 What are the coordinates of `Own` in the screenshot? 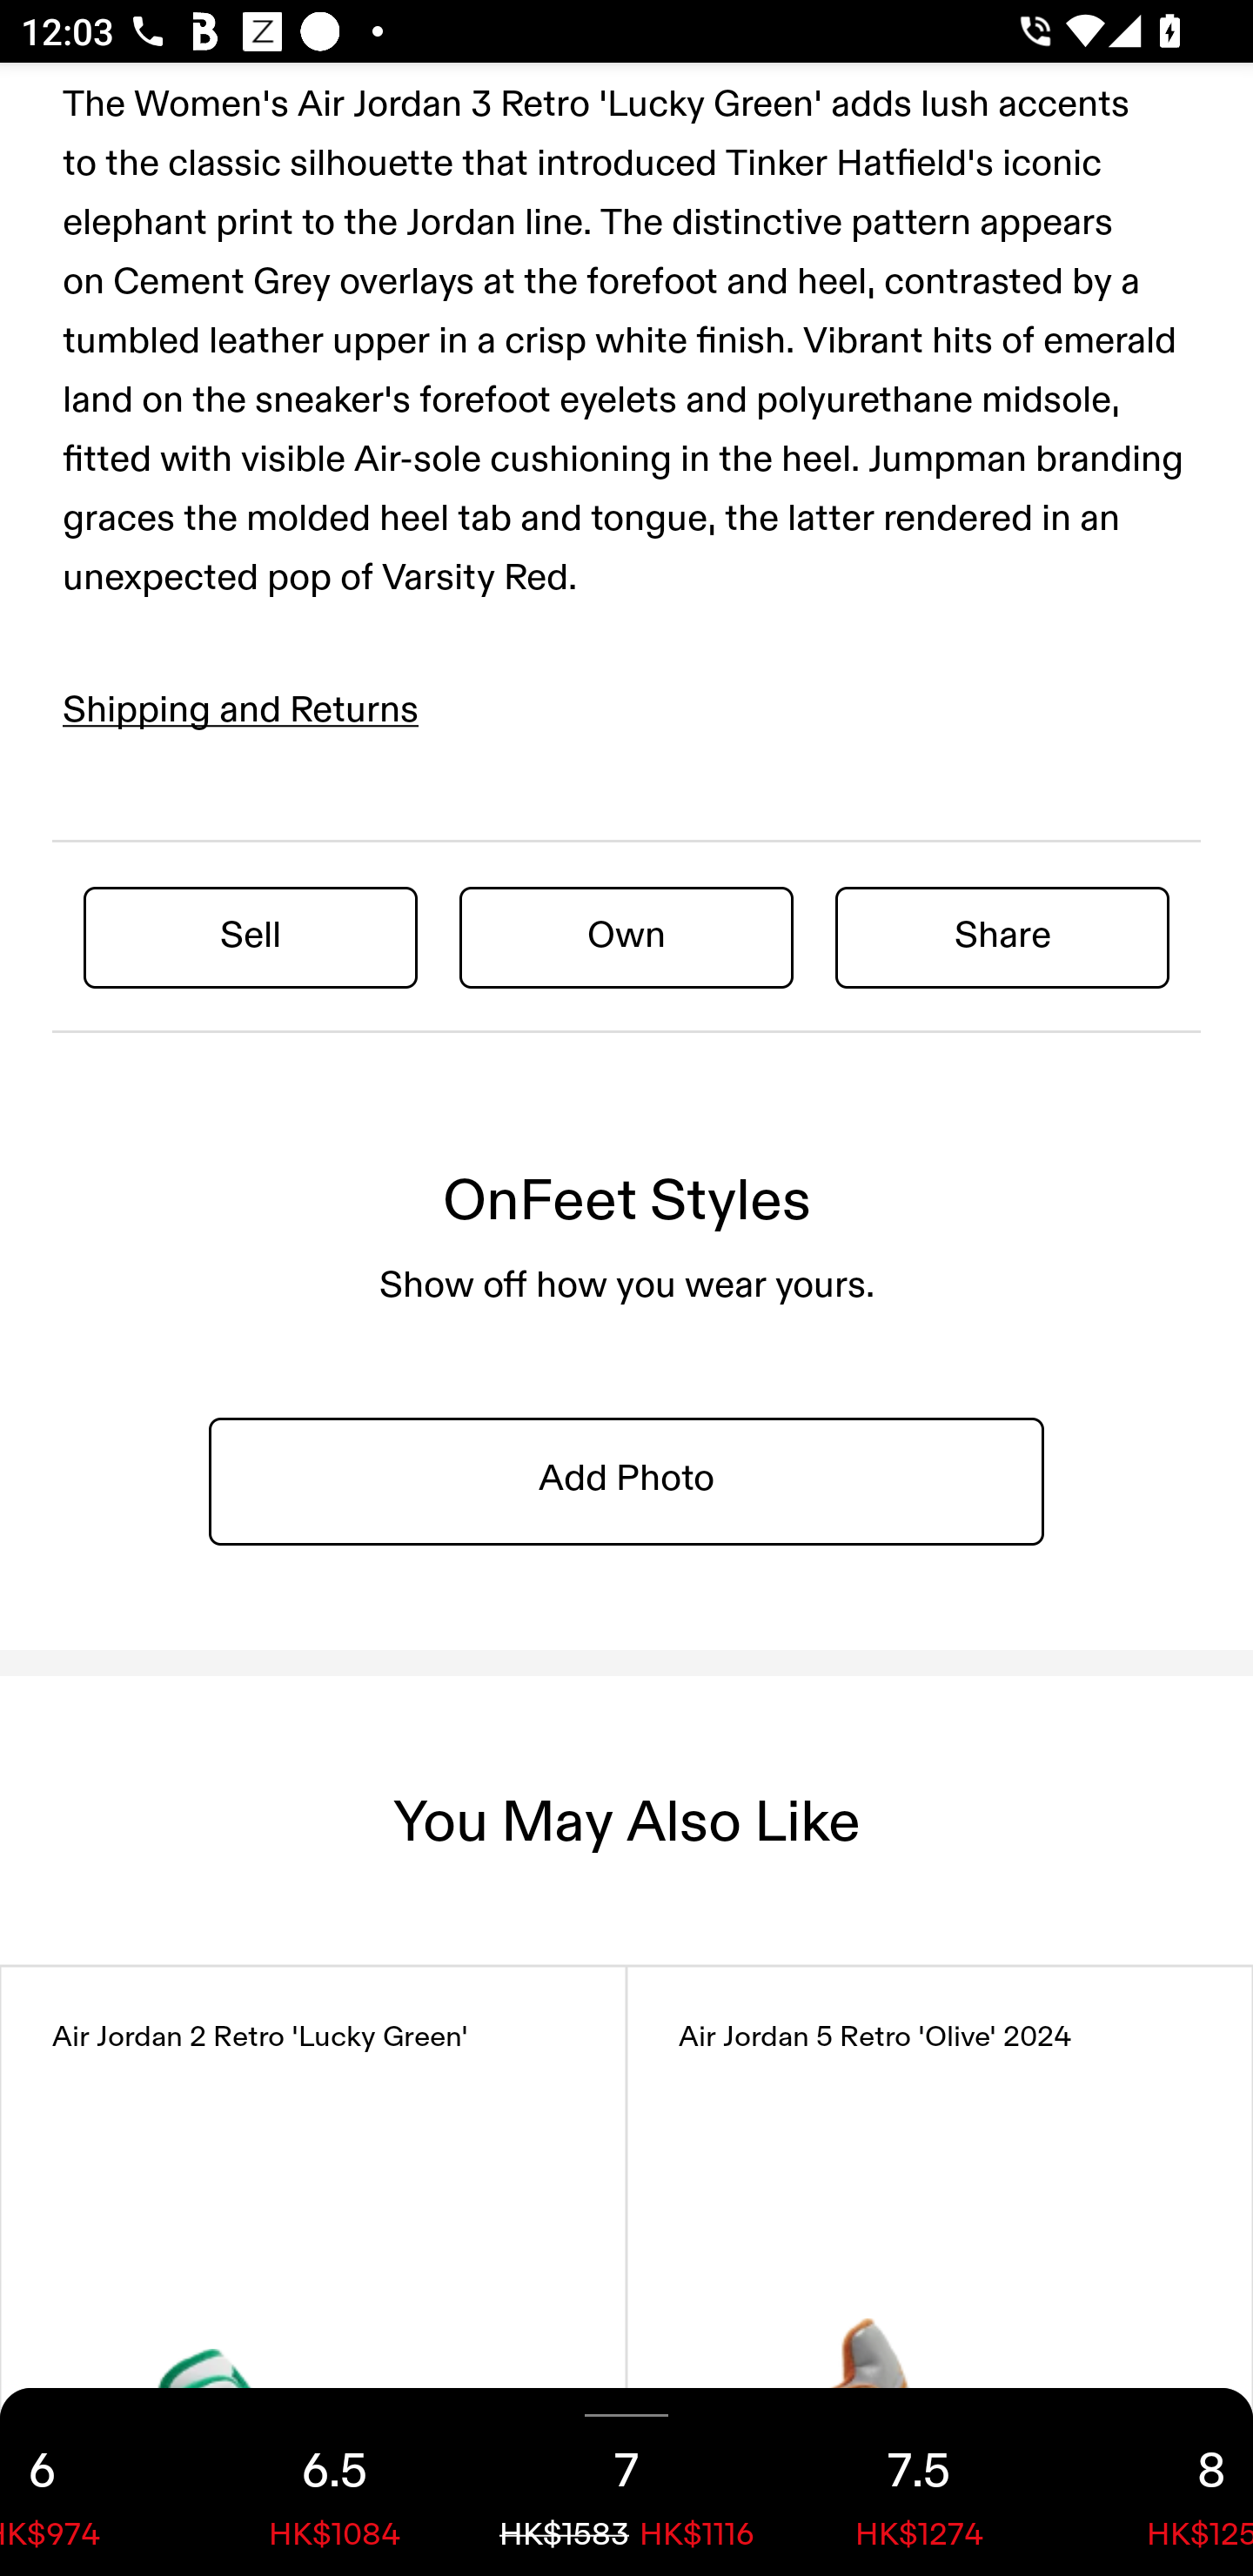 It's located at (626, 936).